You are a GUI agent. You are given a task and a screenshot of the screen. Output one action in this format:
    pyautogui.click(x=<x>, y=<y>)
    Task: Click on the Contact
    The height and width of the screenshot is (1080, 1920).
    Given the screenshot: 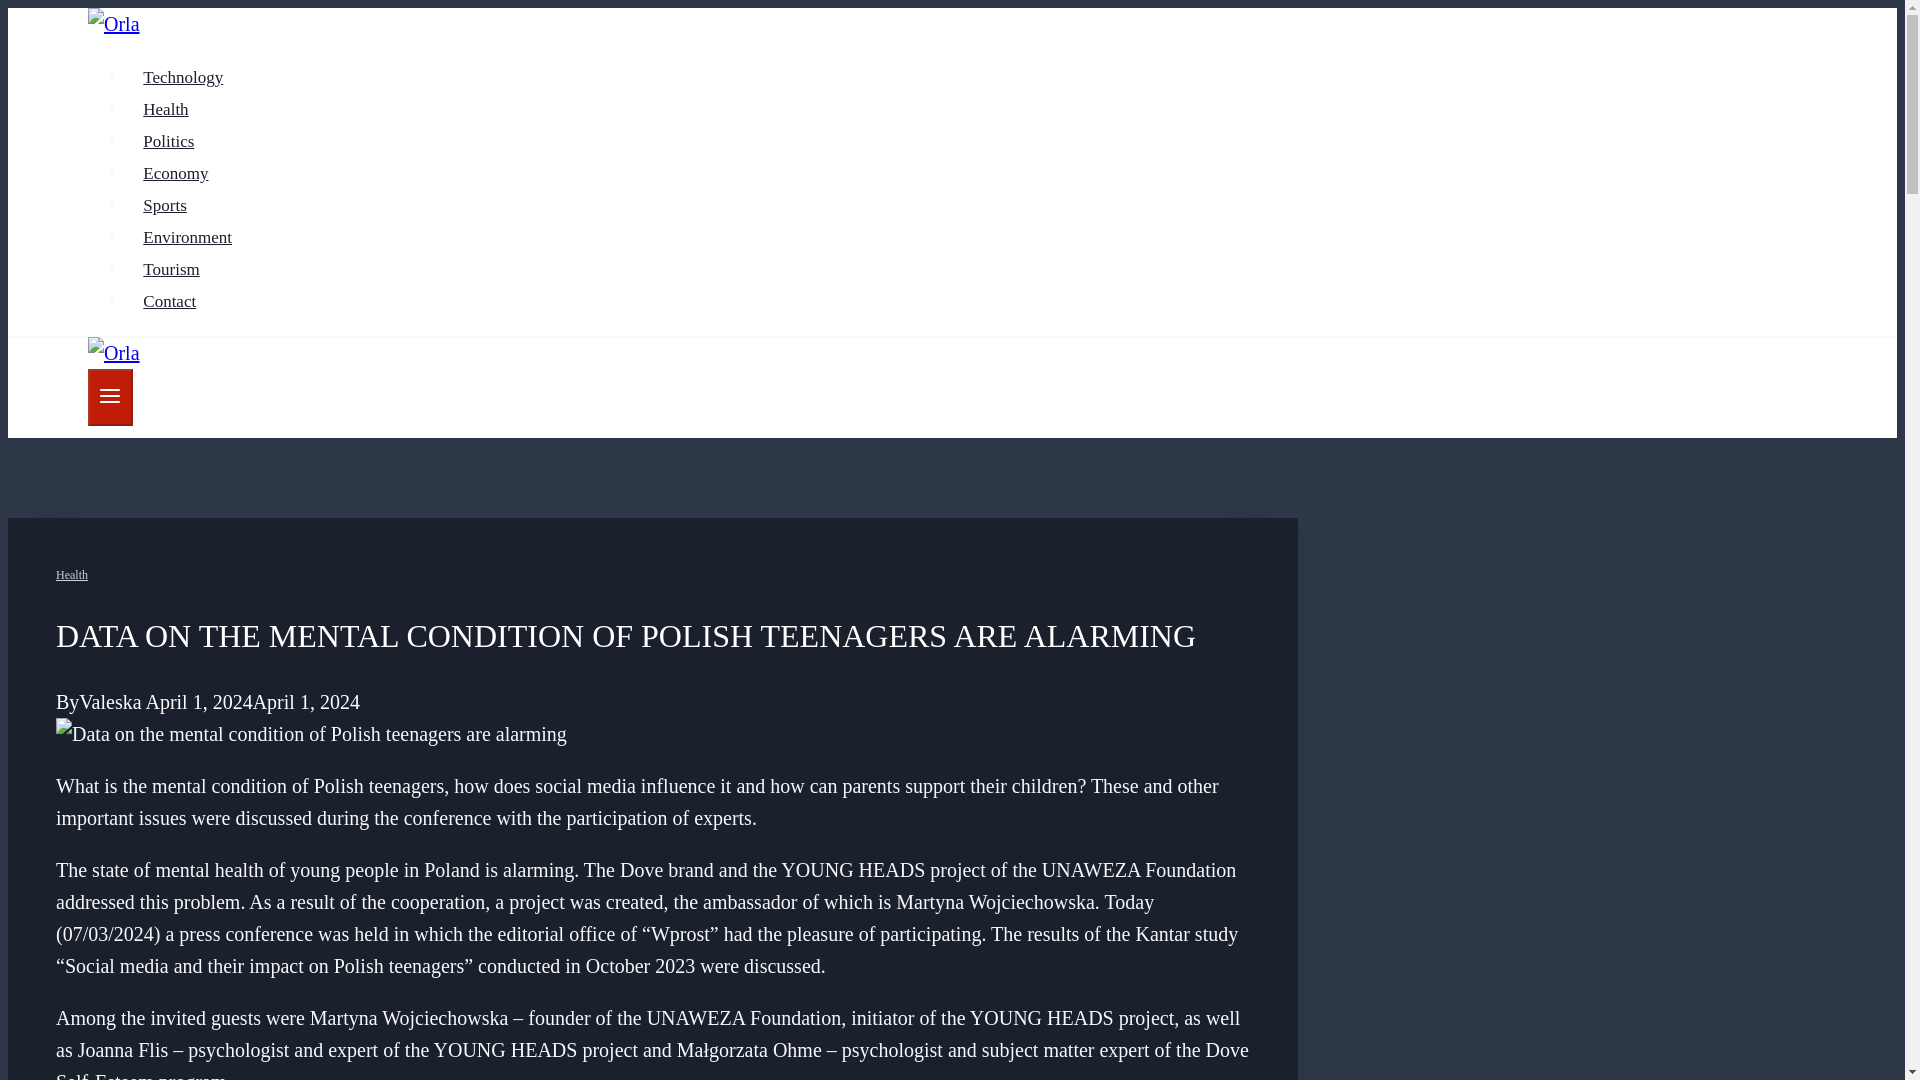 What is the action you would take?
    pyautogui.click(x=170, y=300)
    